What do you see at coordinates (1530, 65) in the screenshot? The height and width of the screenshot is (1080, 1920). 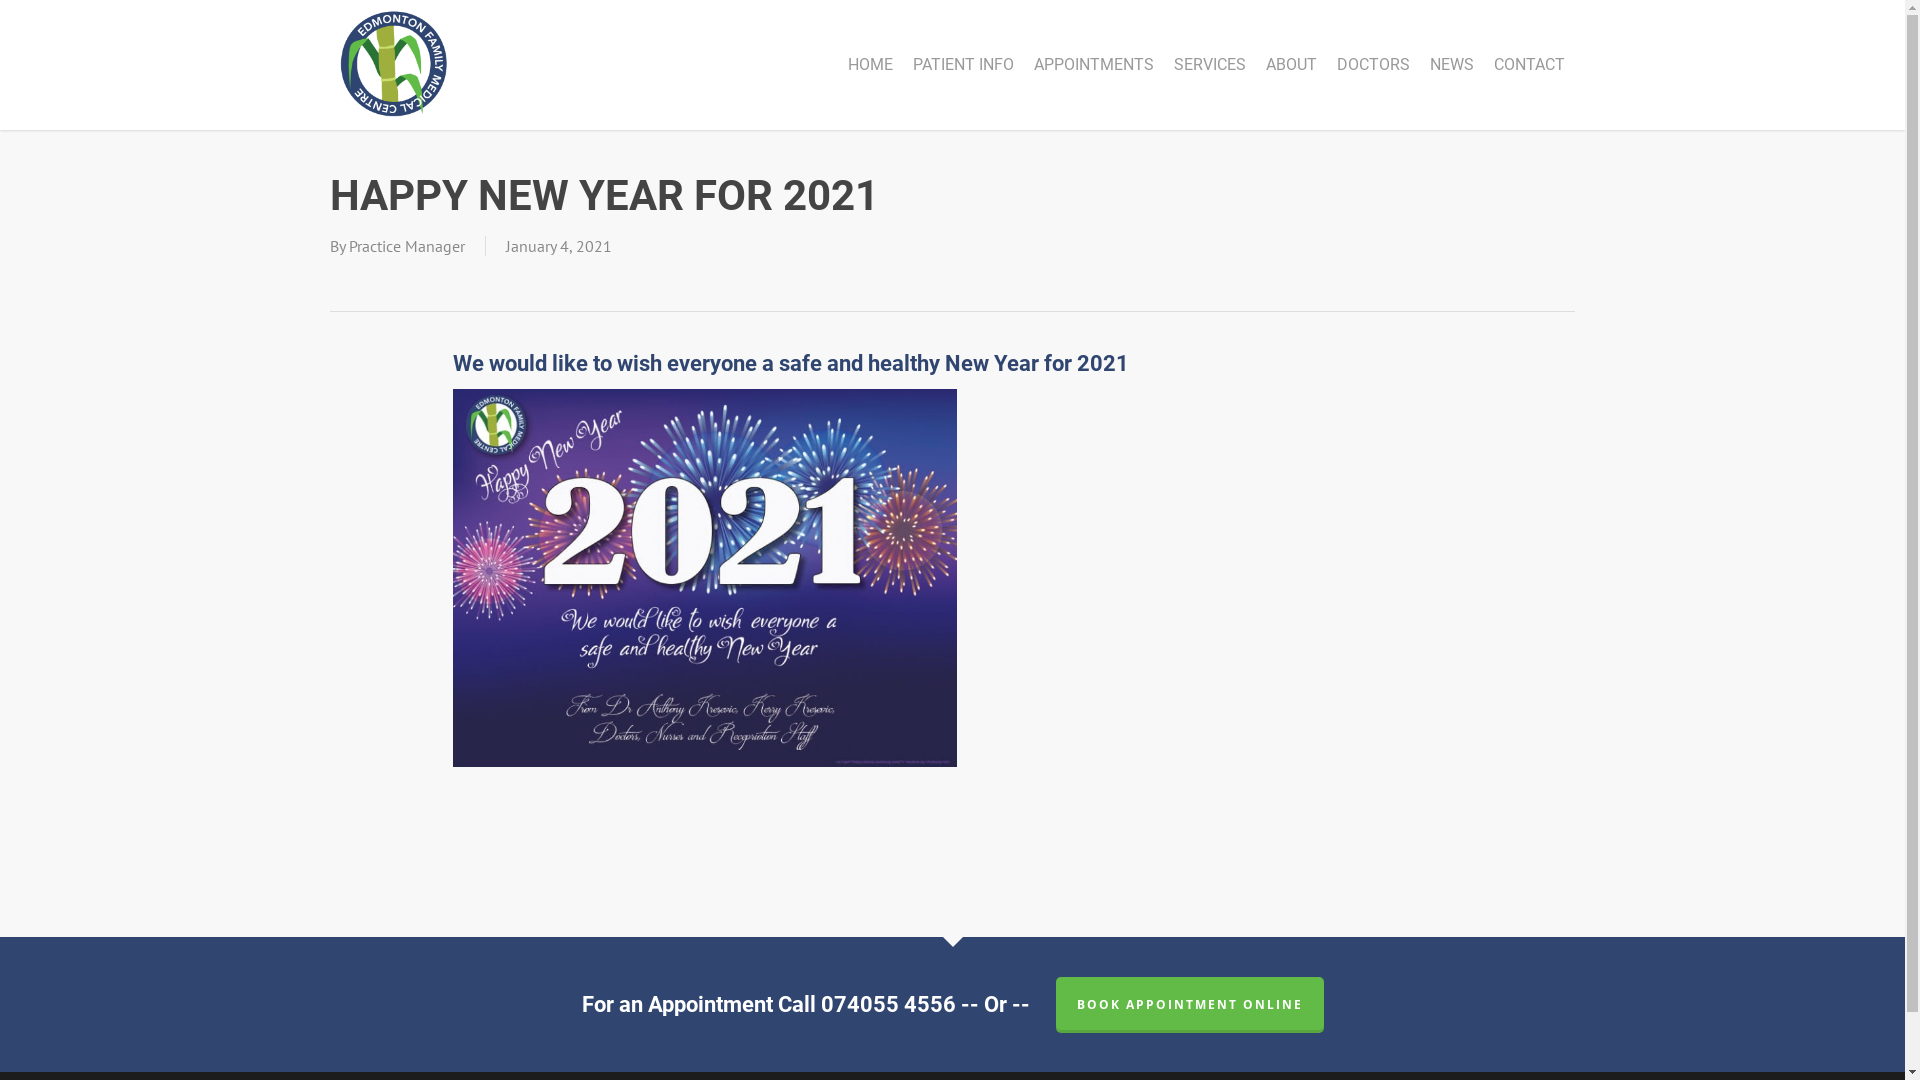 I see `CONTACT` at bounding box center [1530, 65].